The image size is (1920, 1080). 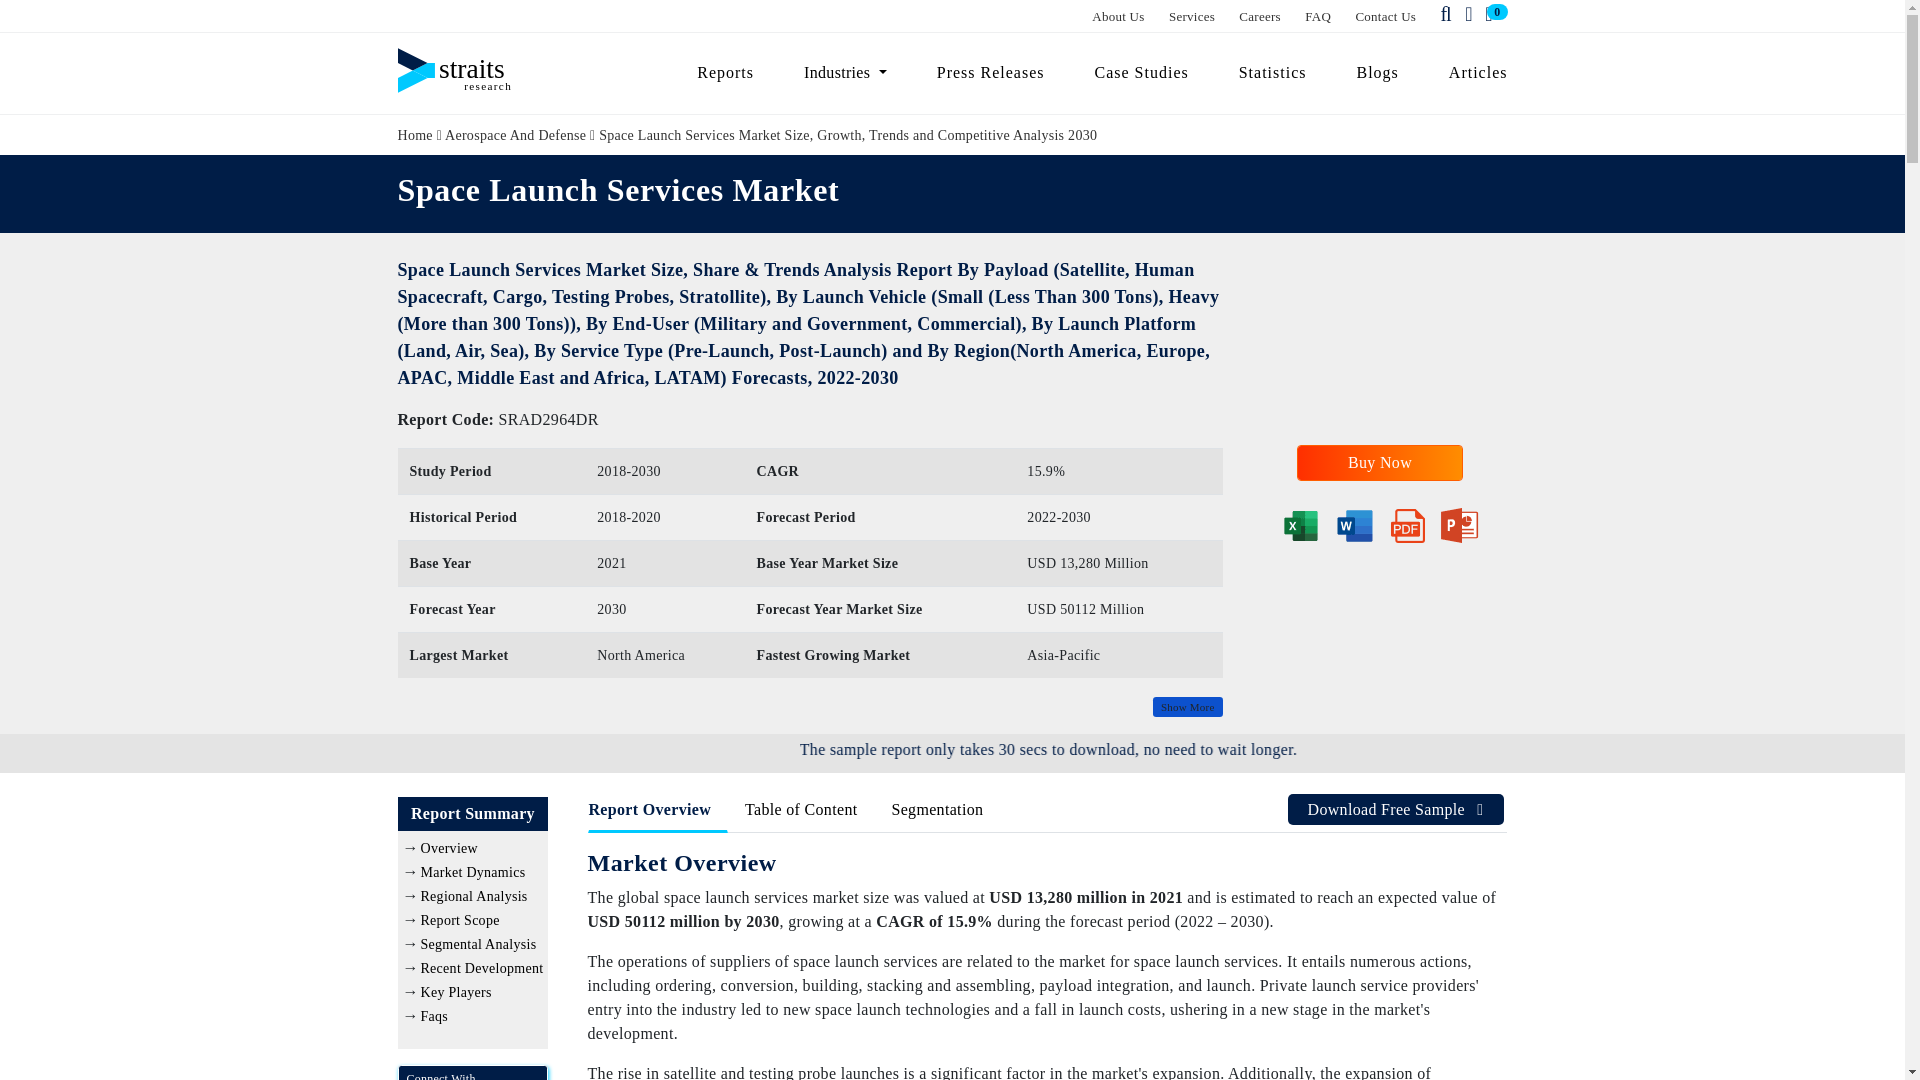 What do you see at coordinates (460, 920) in the screenshot?
I see `Report Scope` at bounding box center [460, 920].